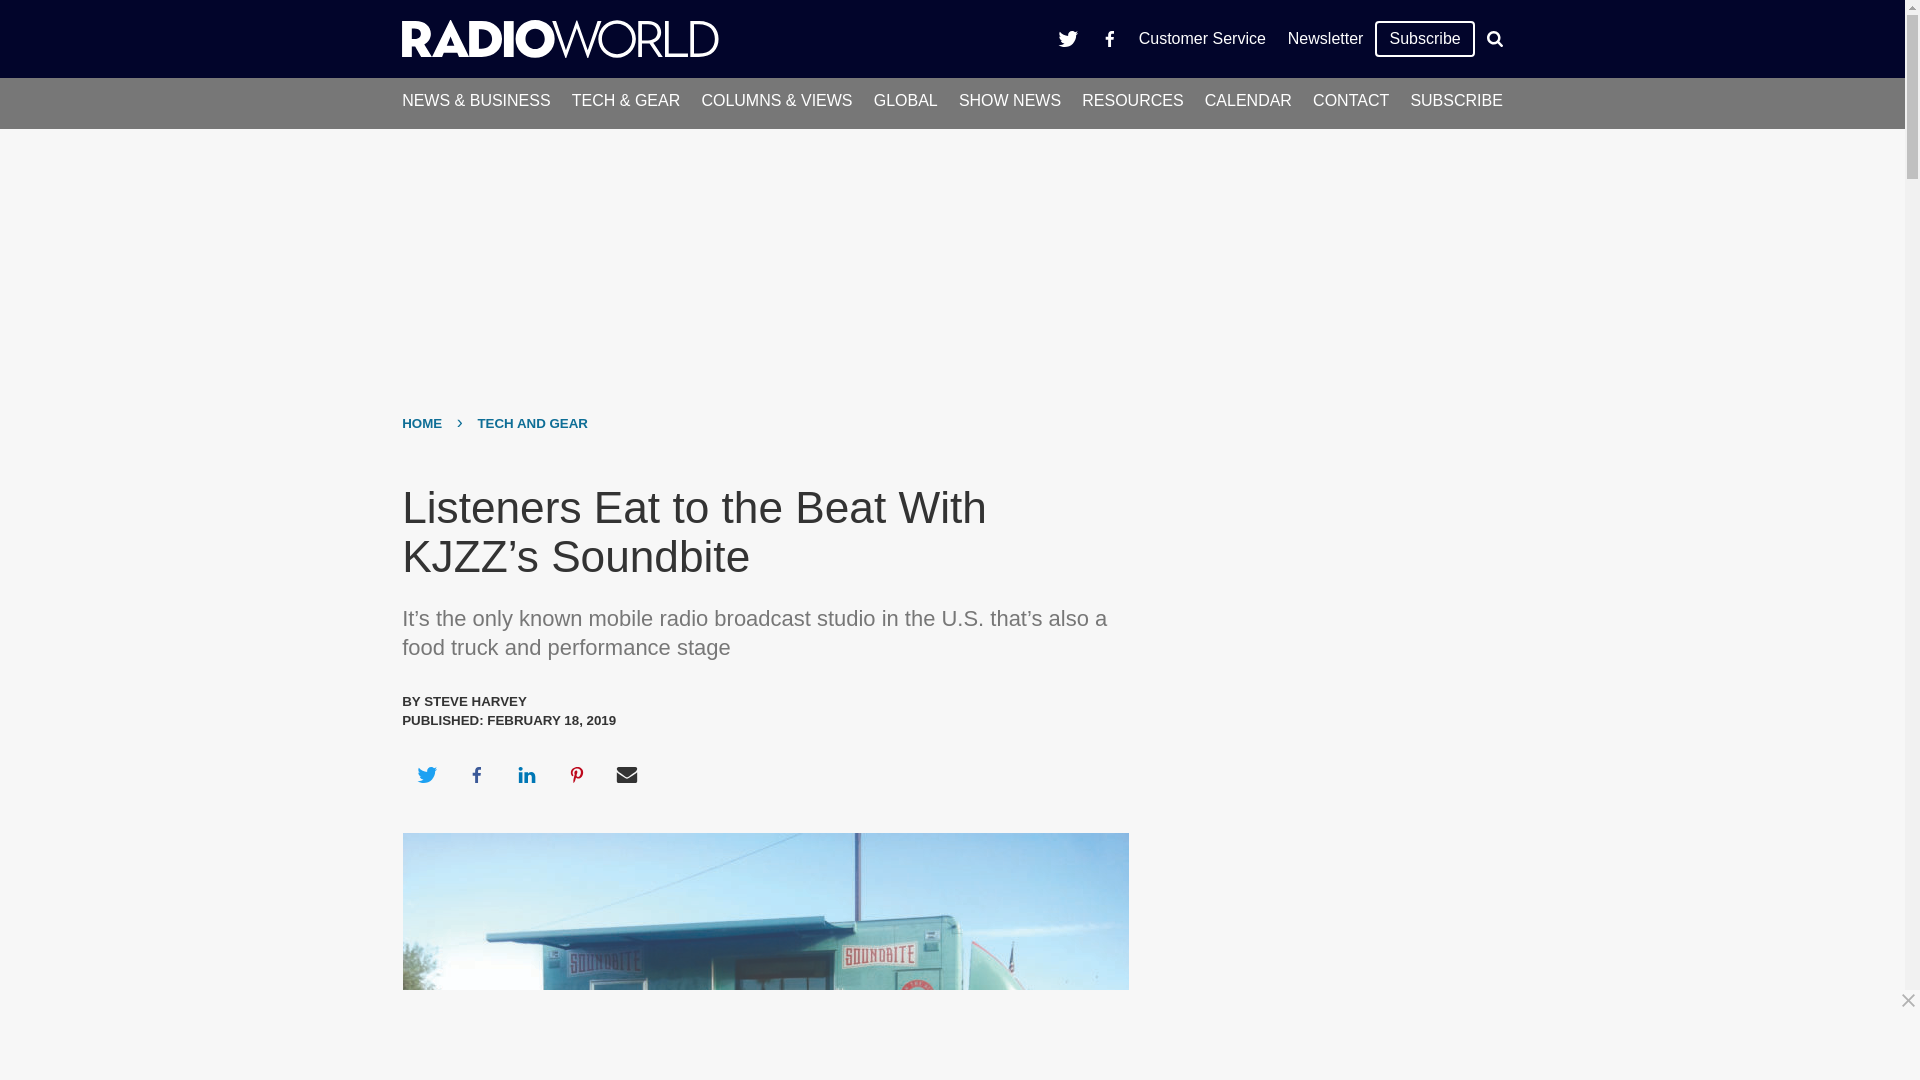 The image size is (1920, 1080). What do you see at coordinates (426, 774) in the screenshot?
I see `Share on Twitter` at bounding box center [426, 774].